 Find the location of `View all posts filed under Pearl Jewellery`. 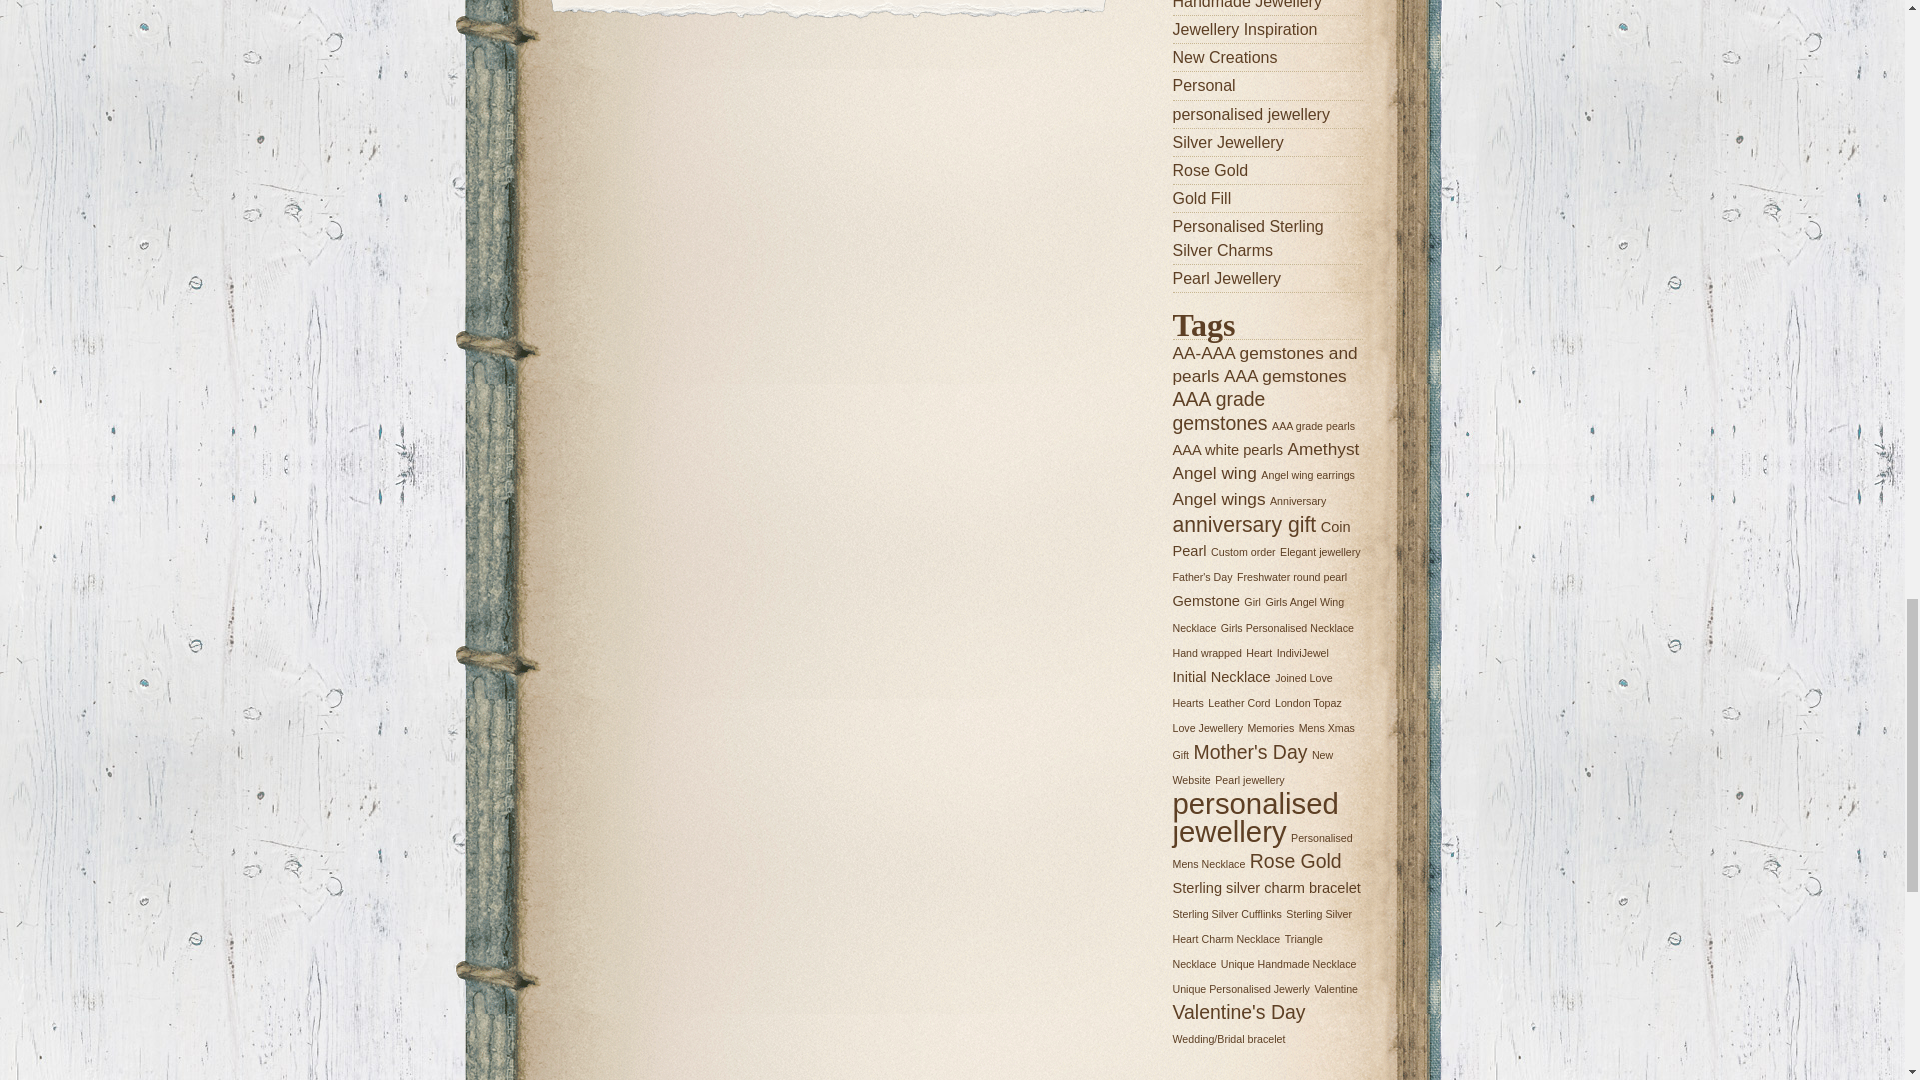

View all posts filed under Pearl Jewellery is located at coordinates (1266, 278).